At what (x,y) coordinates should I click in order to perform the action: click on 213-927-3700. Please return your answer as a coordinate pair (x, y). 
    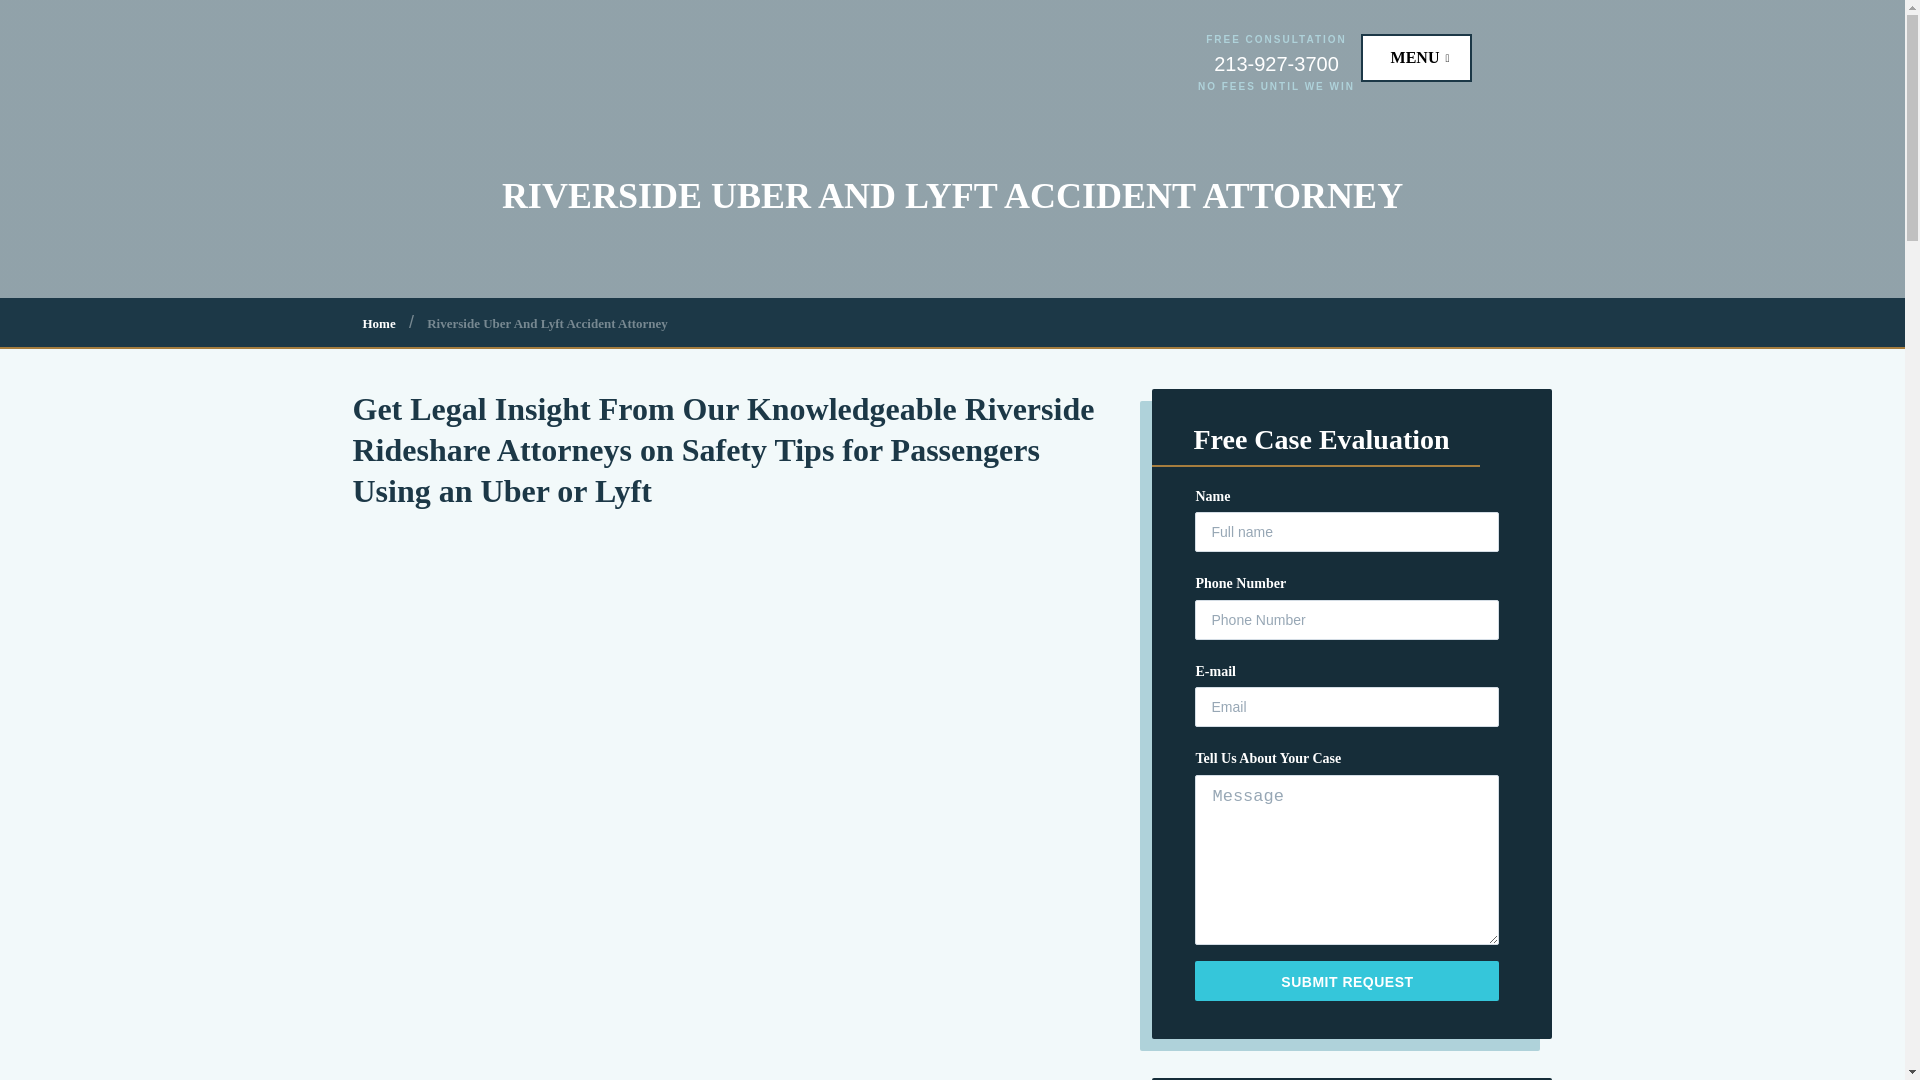
    Looking at the image, I should click on (1276, 63).